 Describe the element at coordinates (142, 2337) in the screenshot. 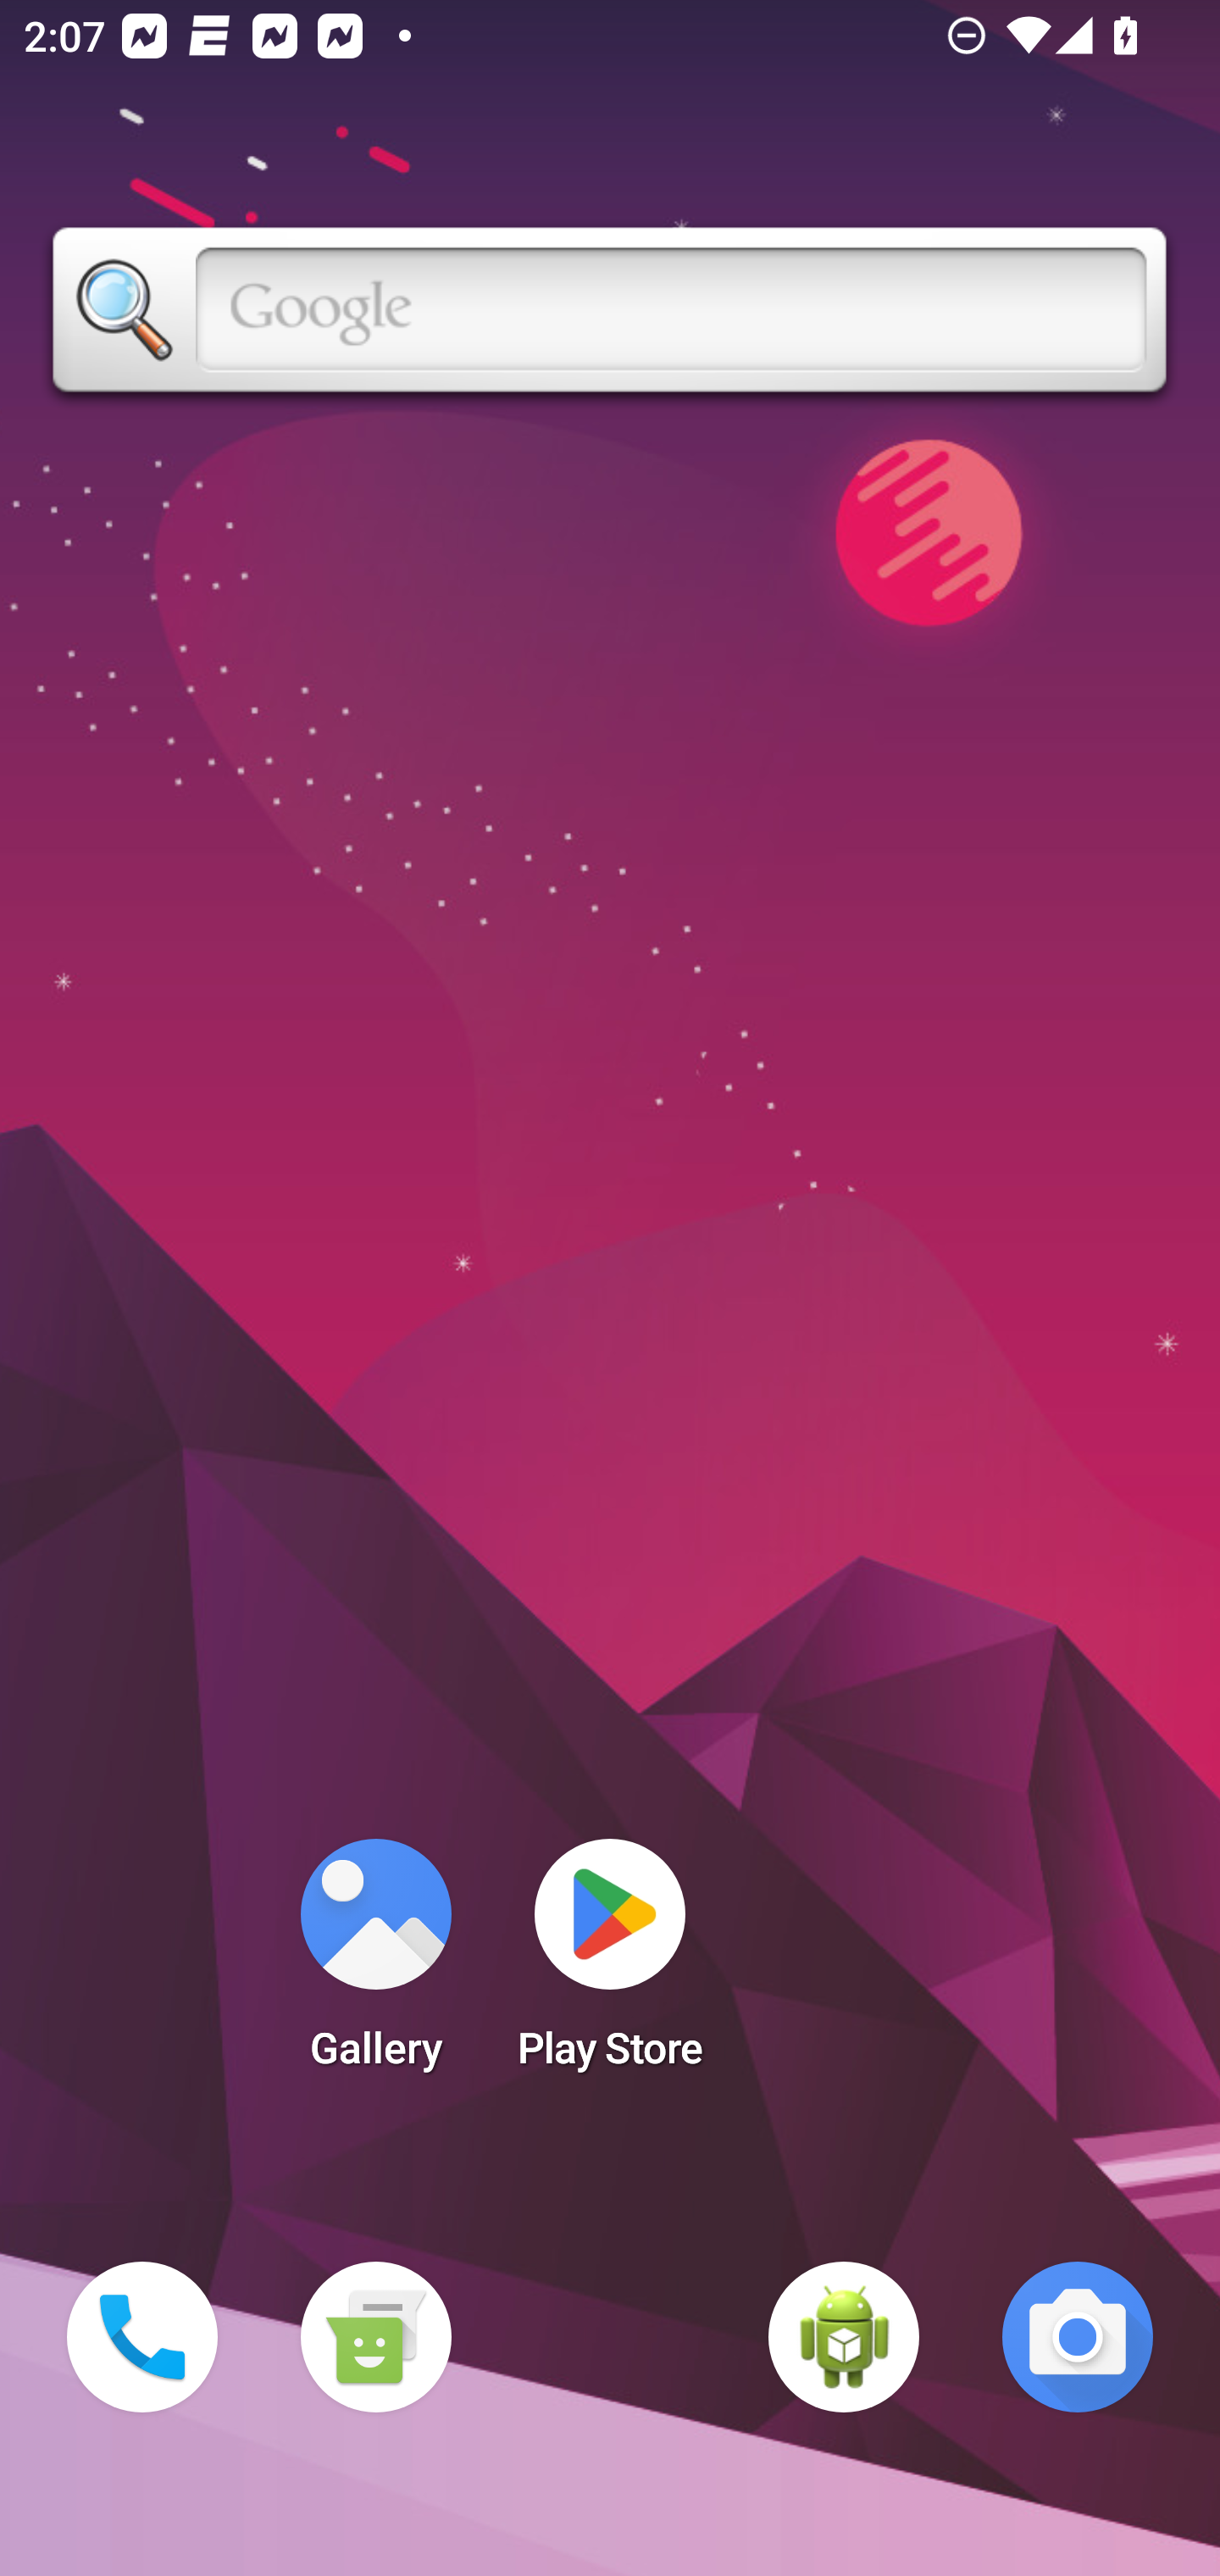

I see `Phone` at that location.